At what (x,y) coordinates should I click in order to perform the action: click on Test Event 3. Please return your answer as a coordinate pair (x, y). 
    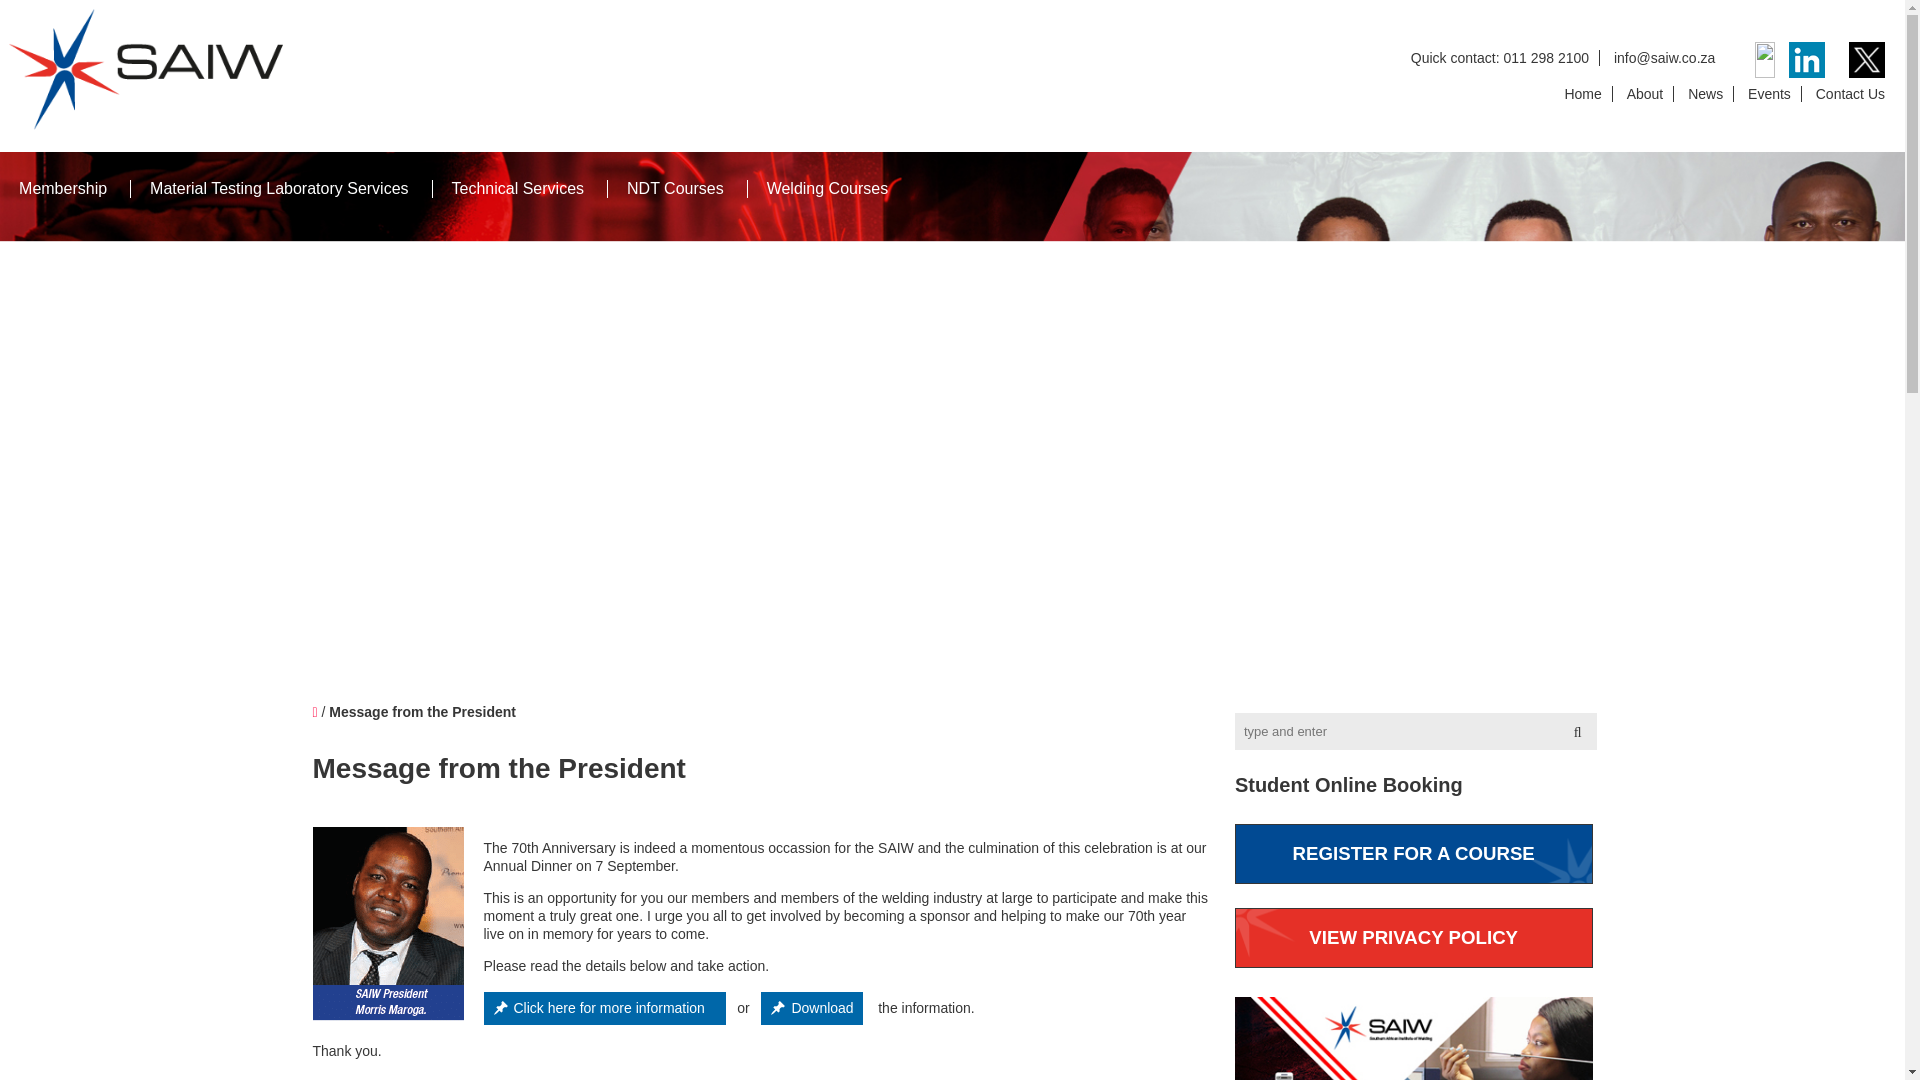
    Looking at the image, I should click on (422, 712).